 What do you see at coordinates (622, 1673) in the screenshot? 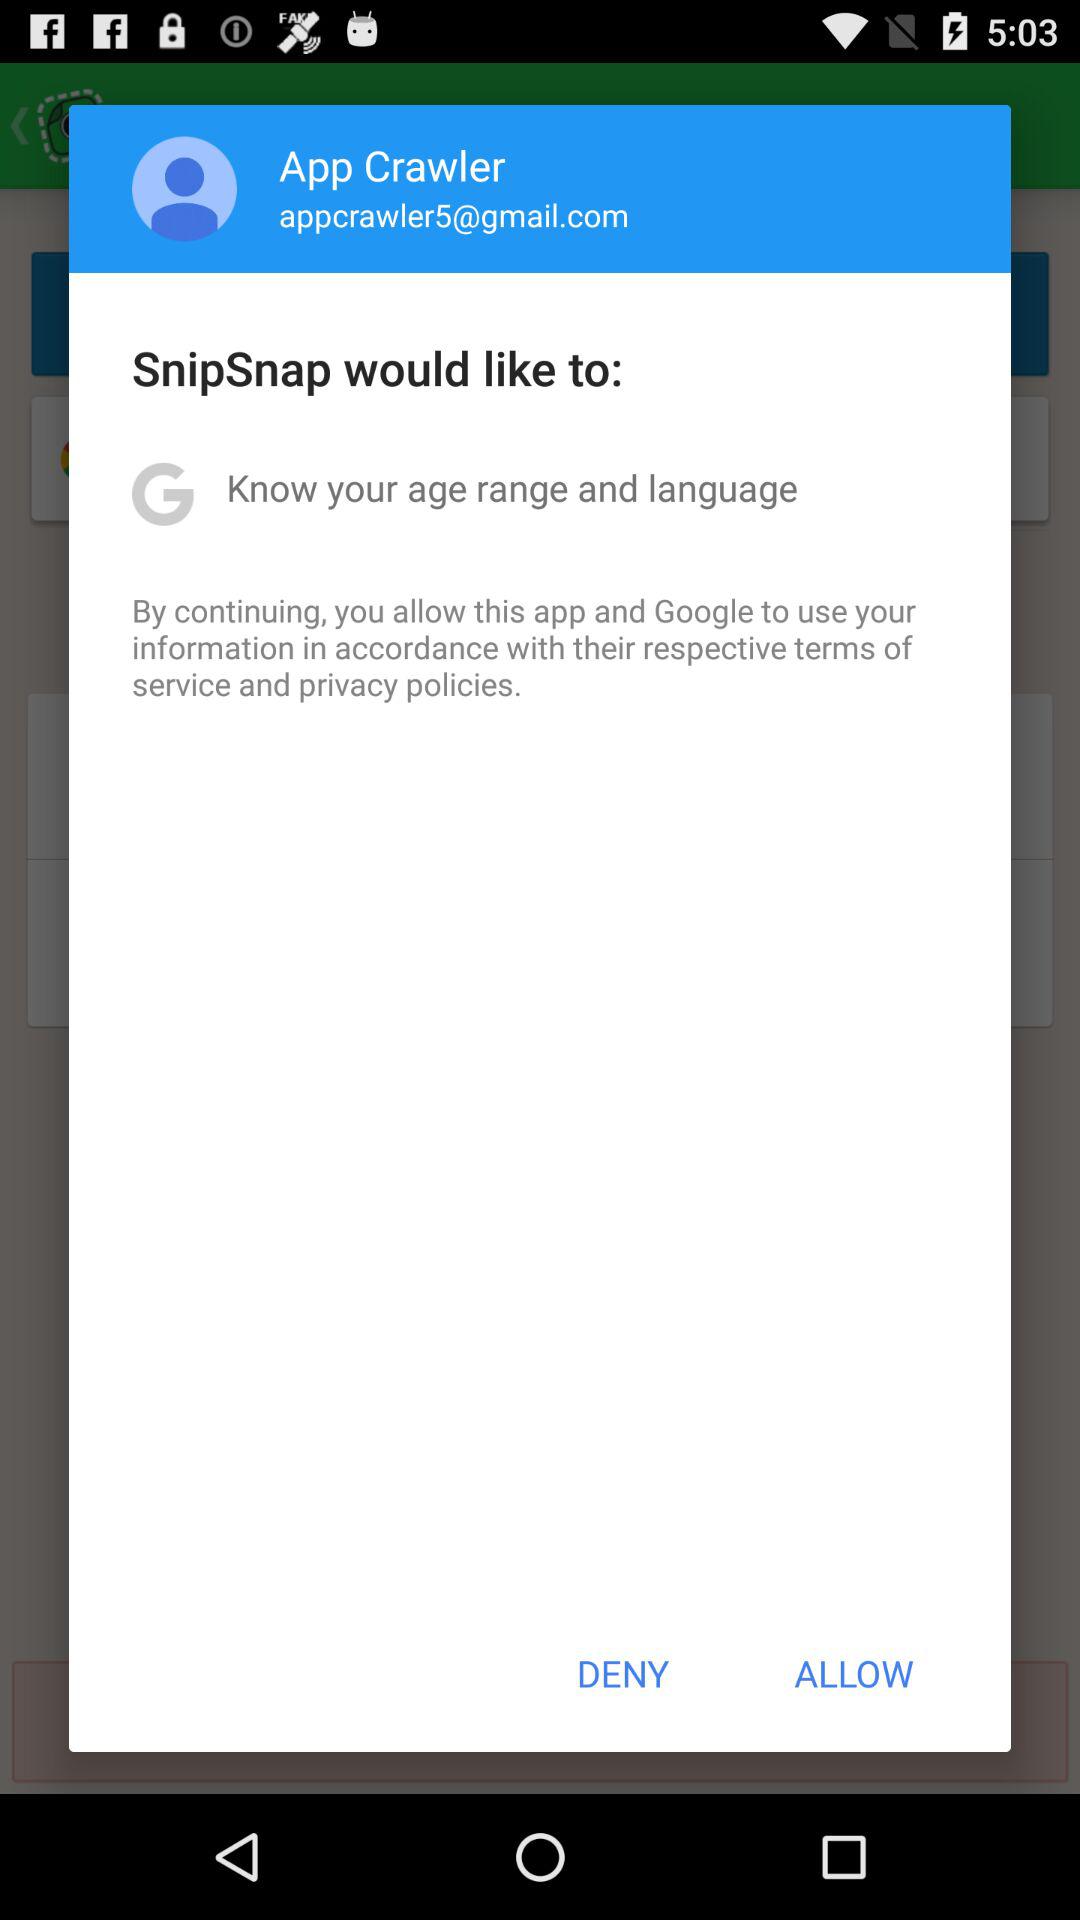
I see `swipe to the deny button` at bounding box center [622, 1673].